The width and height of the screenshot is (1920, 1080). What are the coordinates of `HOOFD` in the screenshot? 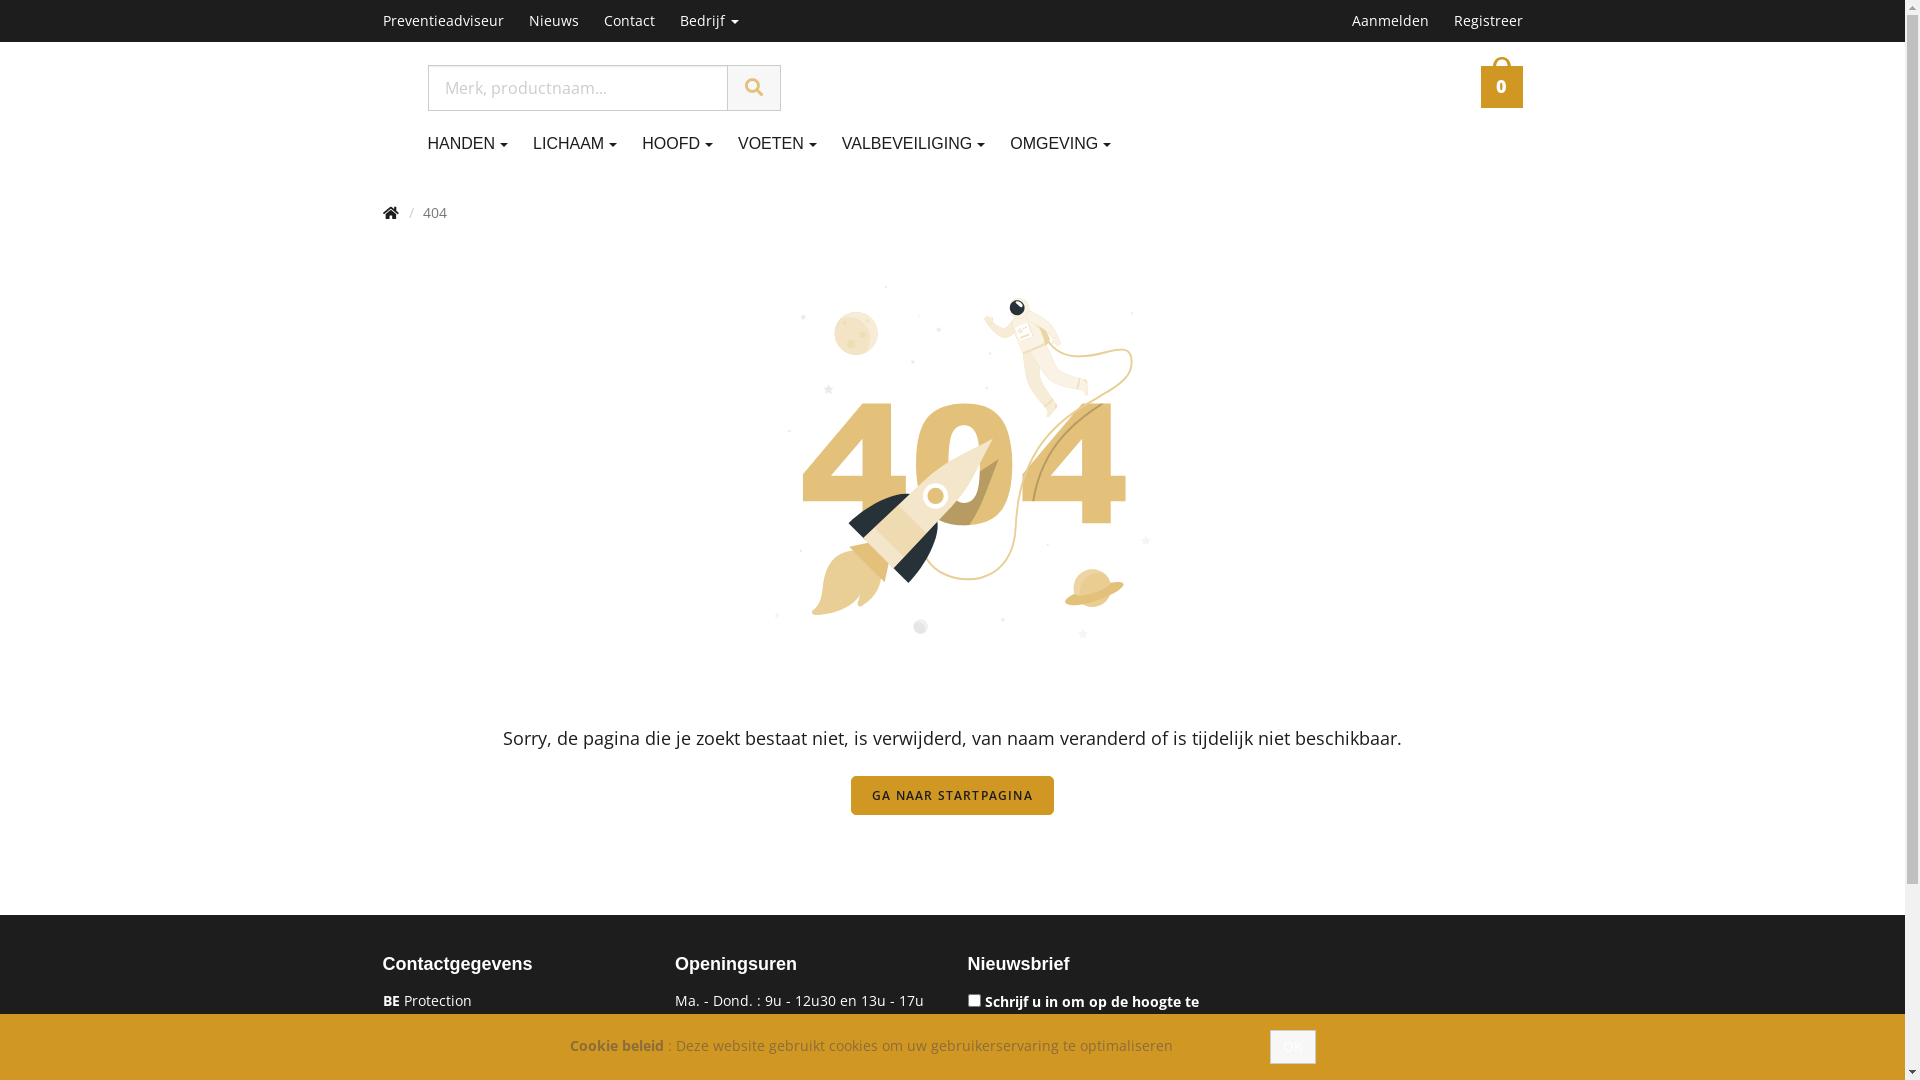 It's located at (690, 144).